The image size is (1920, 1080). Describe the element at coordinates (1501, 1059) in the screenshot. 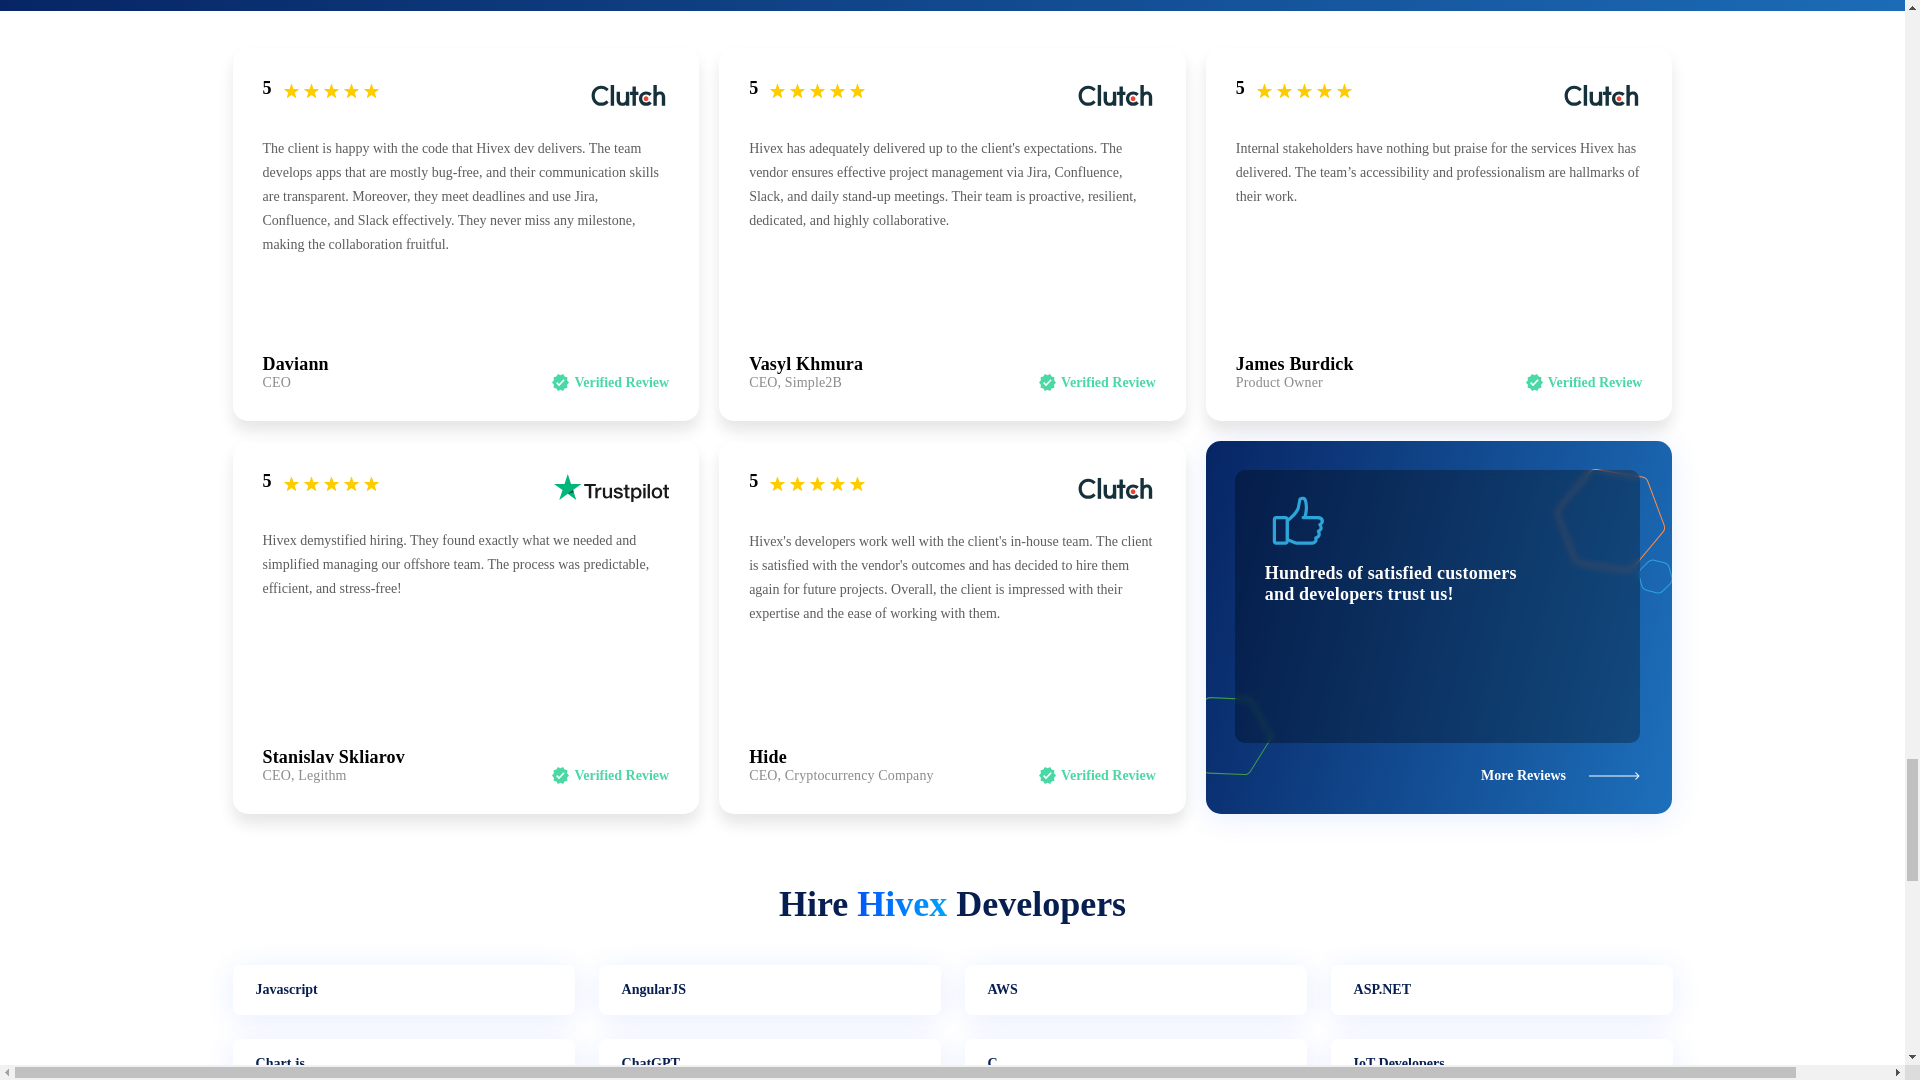

I see `IoT Developers` at that location.